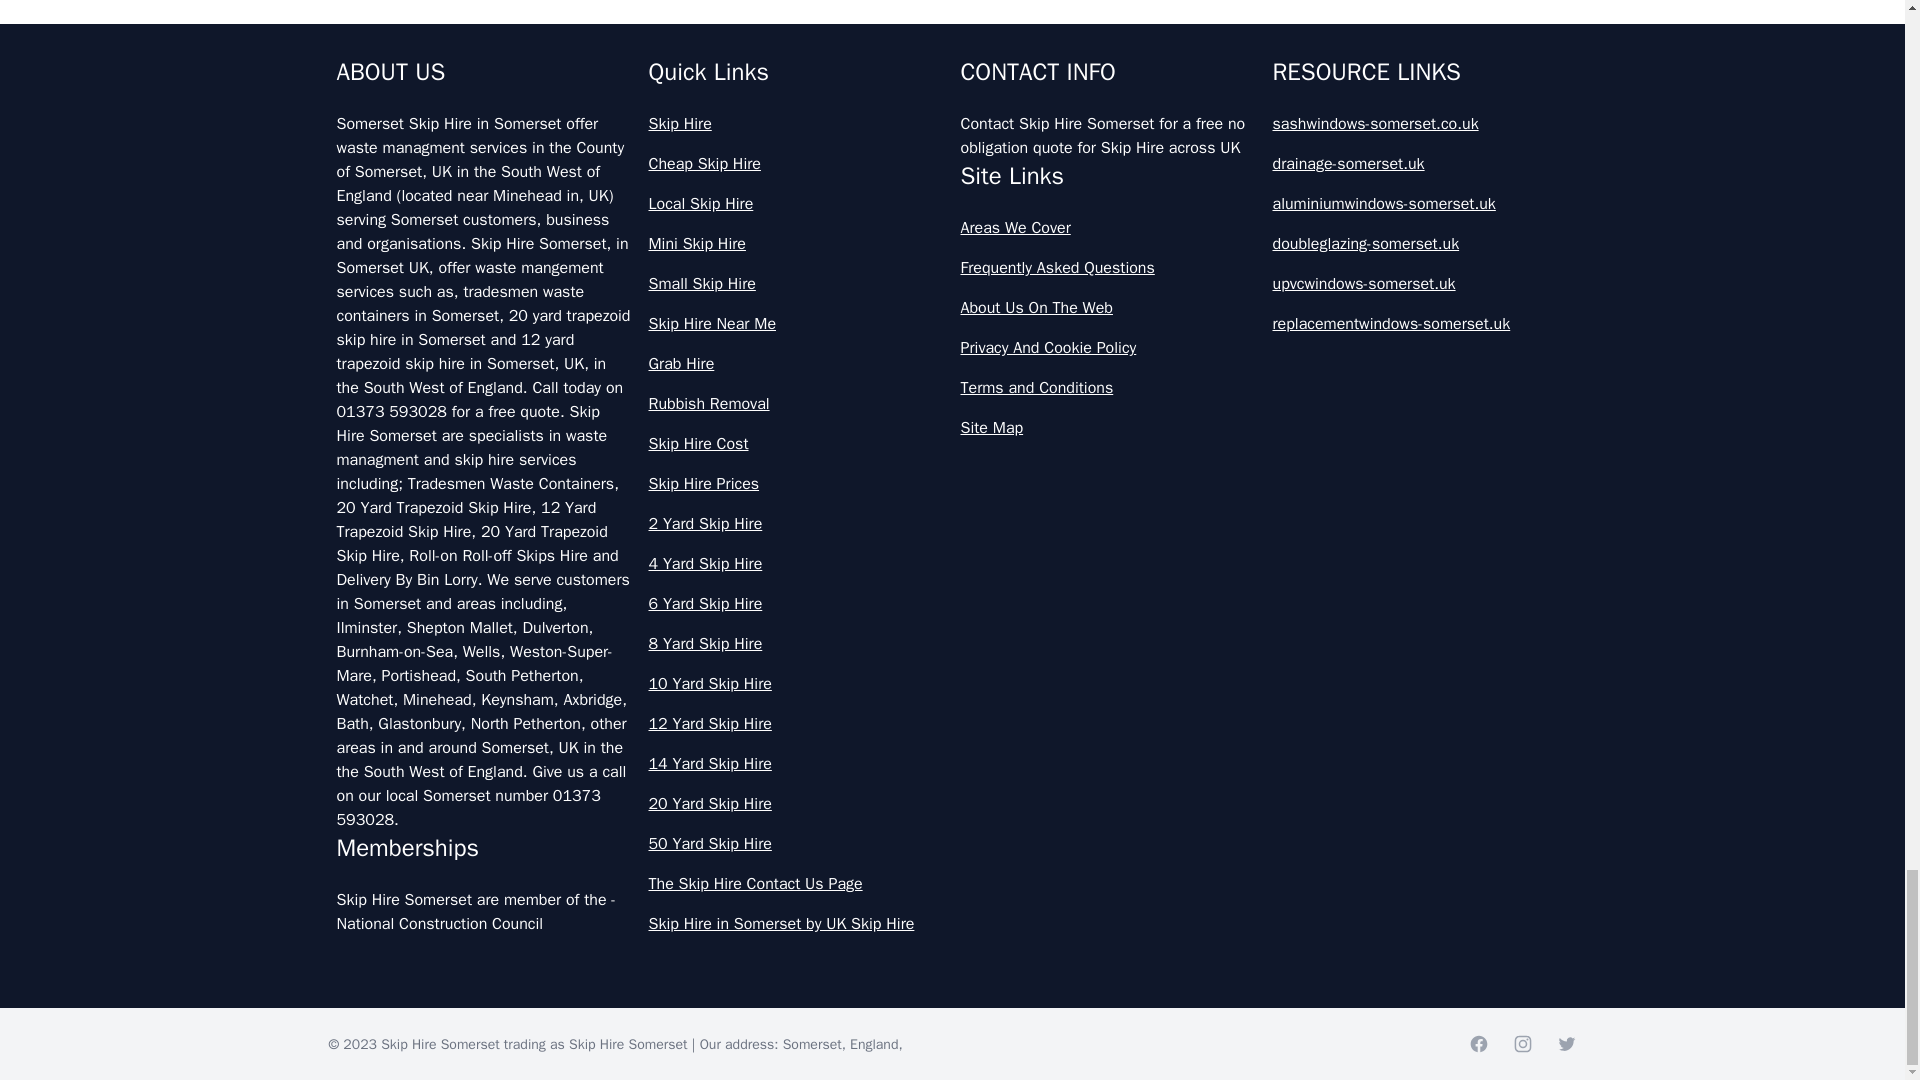 This screenshot has width=1920, height=1080. I want to click on Lytes Cary, so click(1246, 104).